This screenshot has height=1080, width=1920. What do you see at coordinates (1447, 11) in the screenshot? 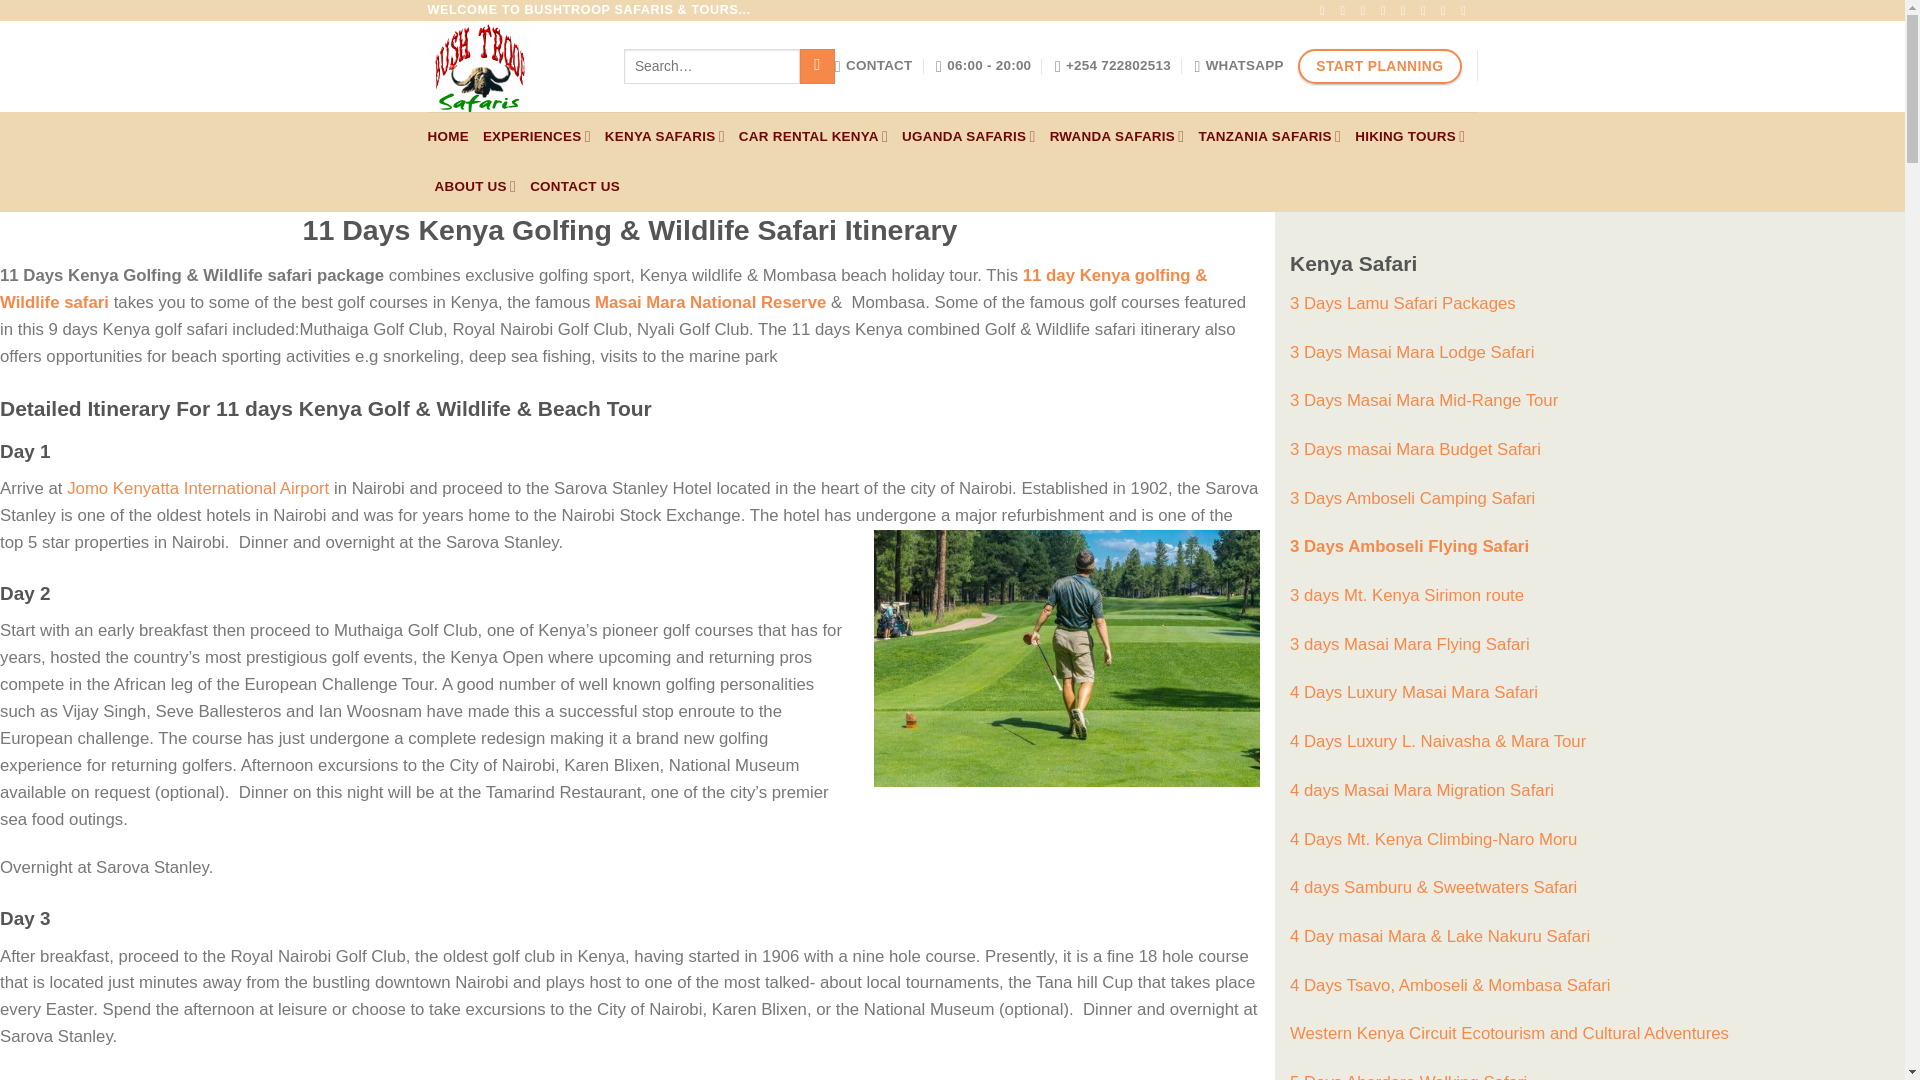
I see `Follow on Pinterest` at bounding box center [1447, 11].